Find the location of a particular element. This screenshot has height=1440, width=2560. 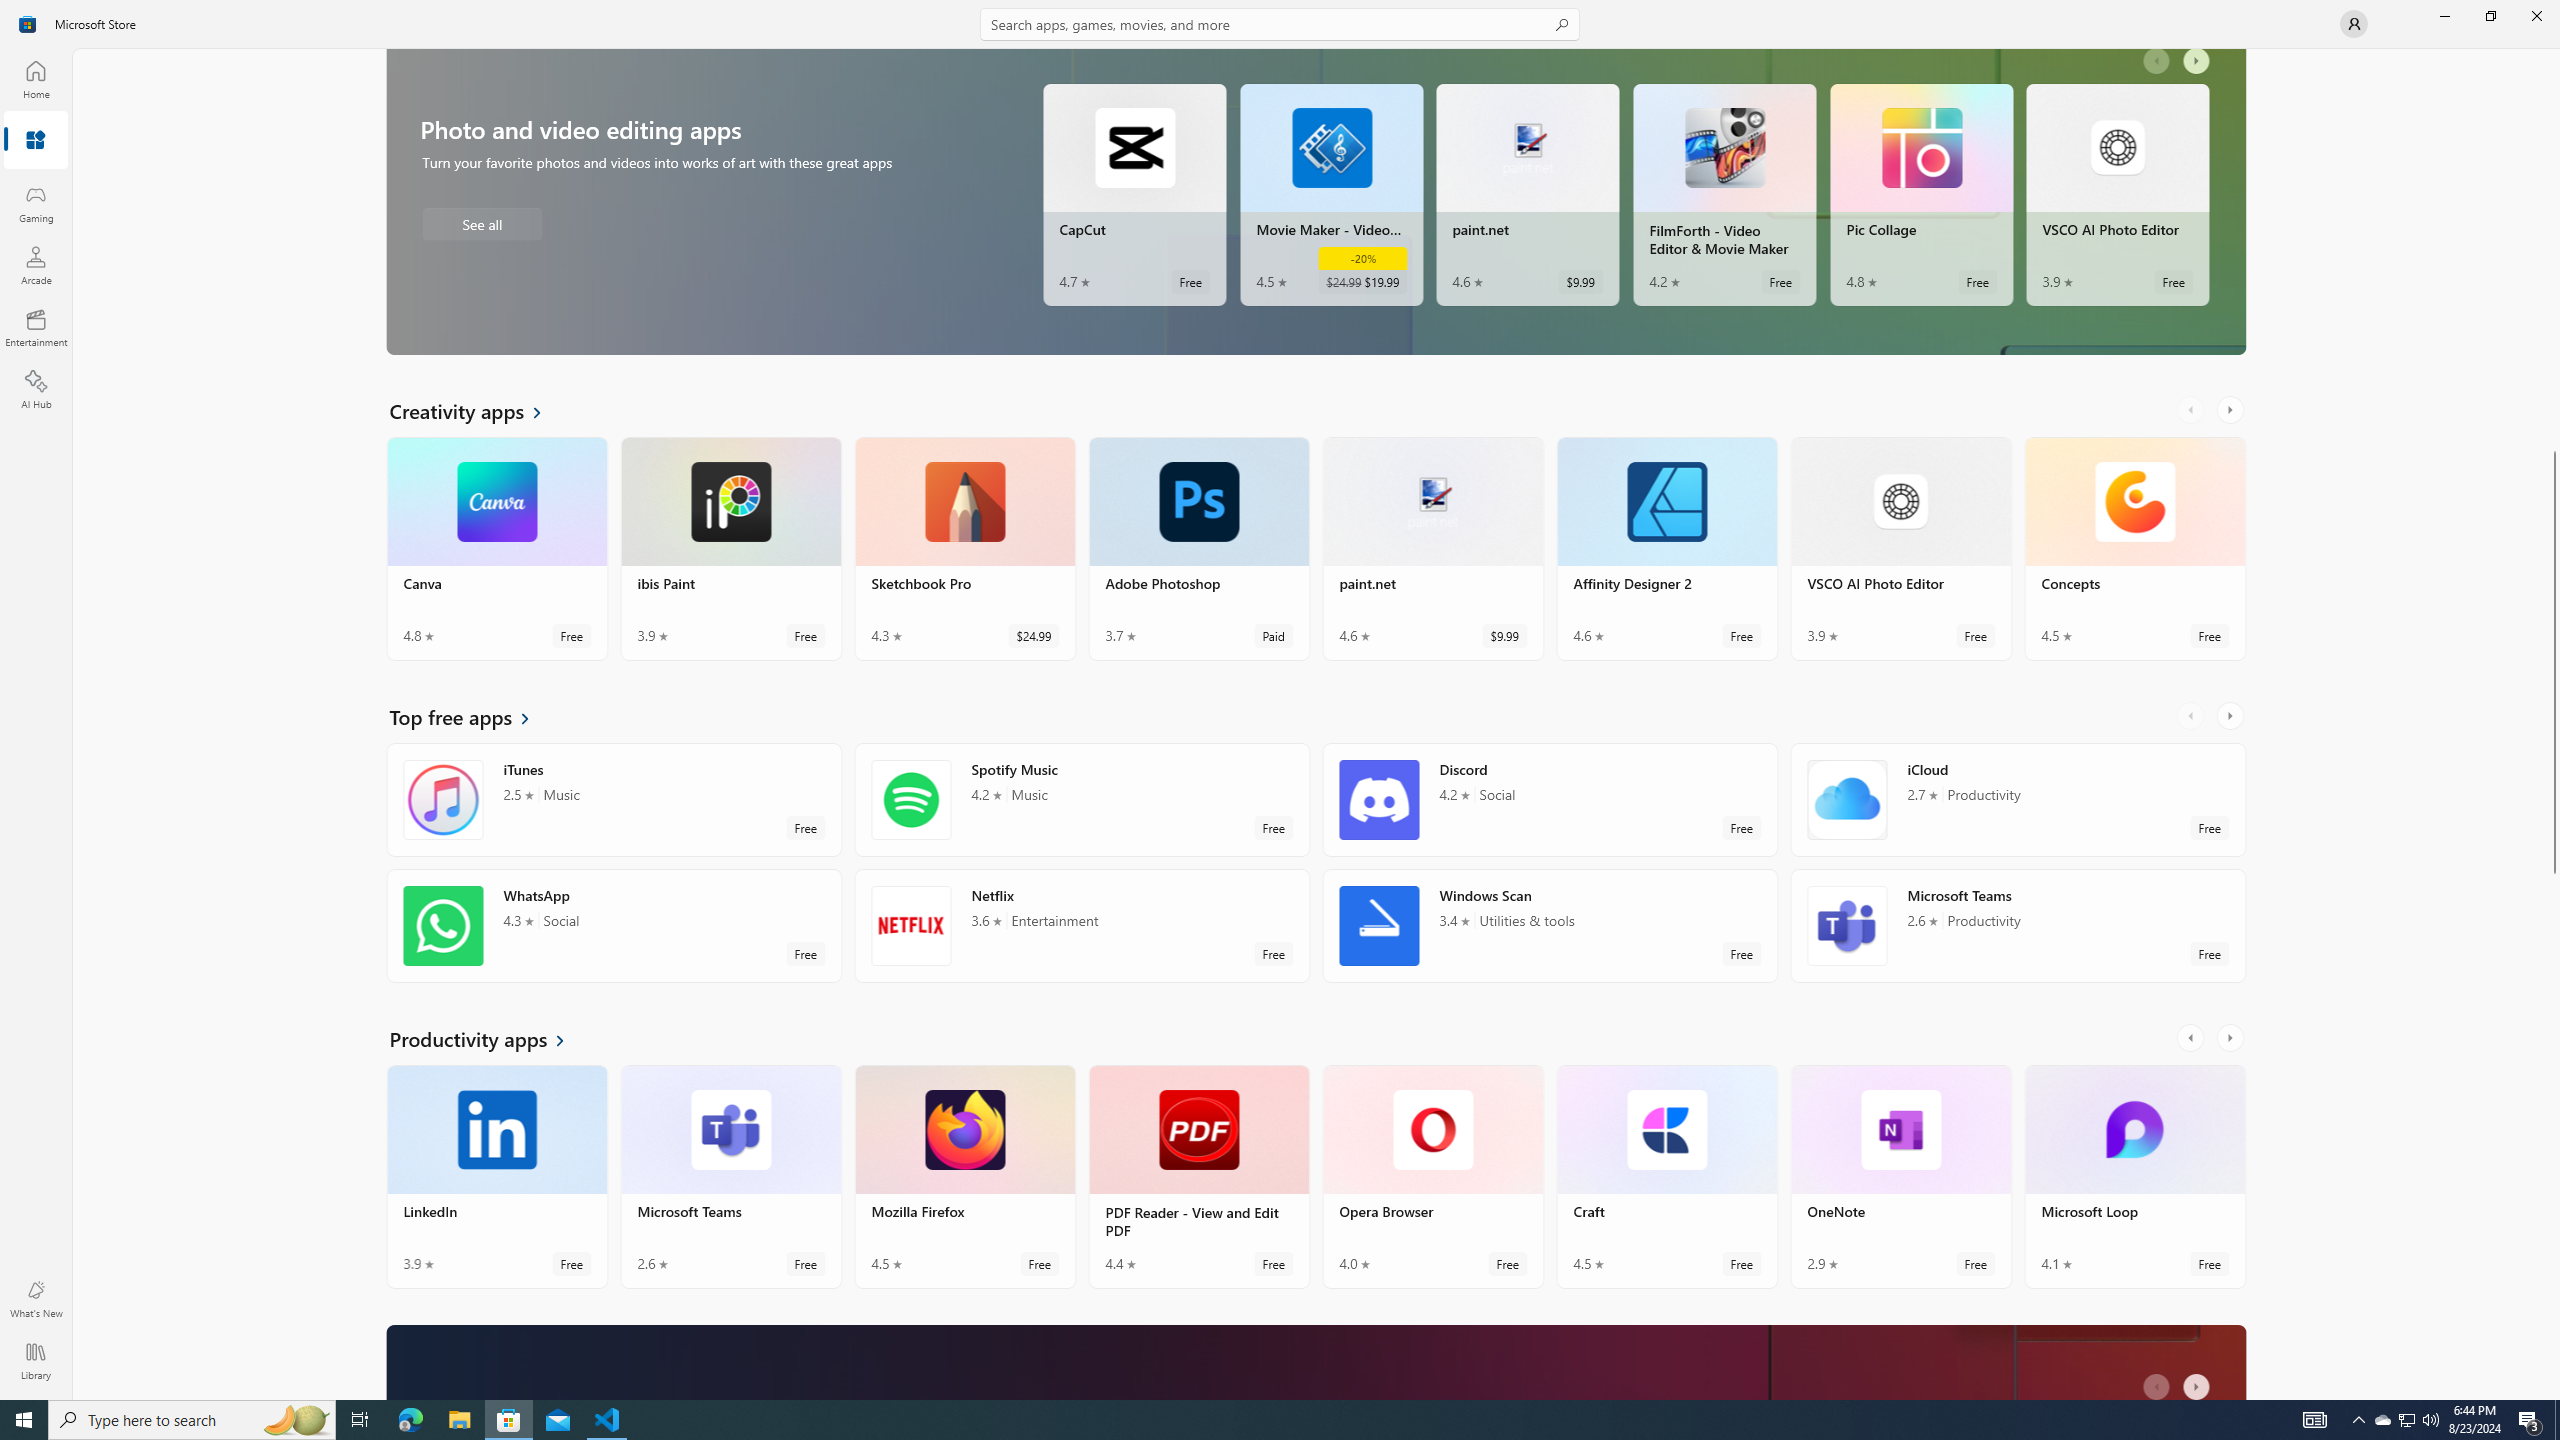

Class: Image is located at coordinates (28, 24).